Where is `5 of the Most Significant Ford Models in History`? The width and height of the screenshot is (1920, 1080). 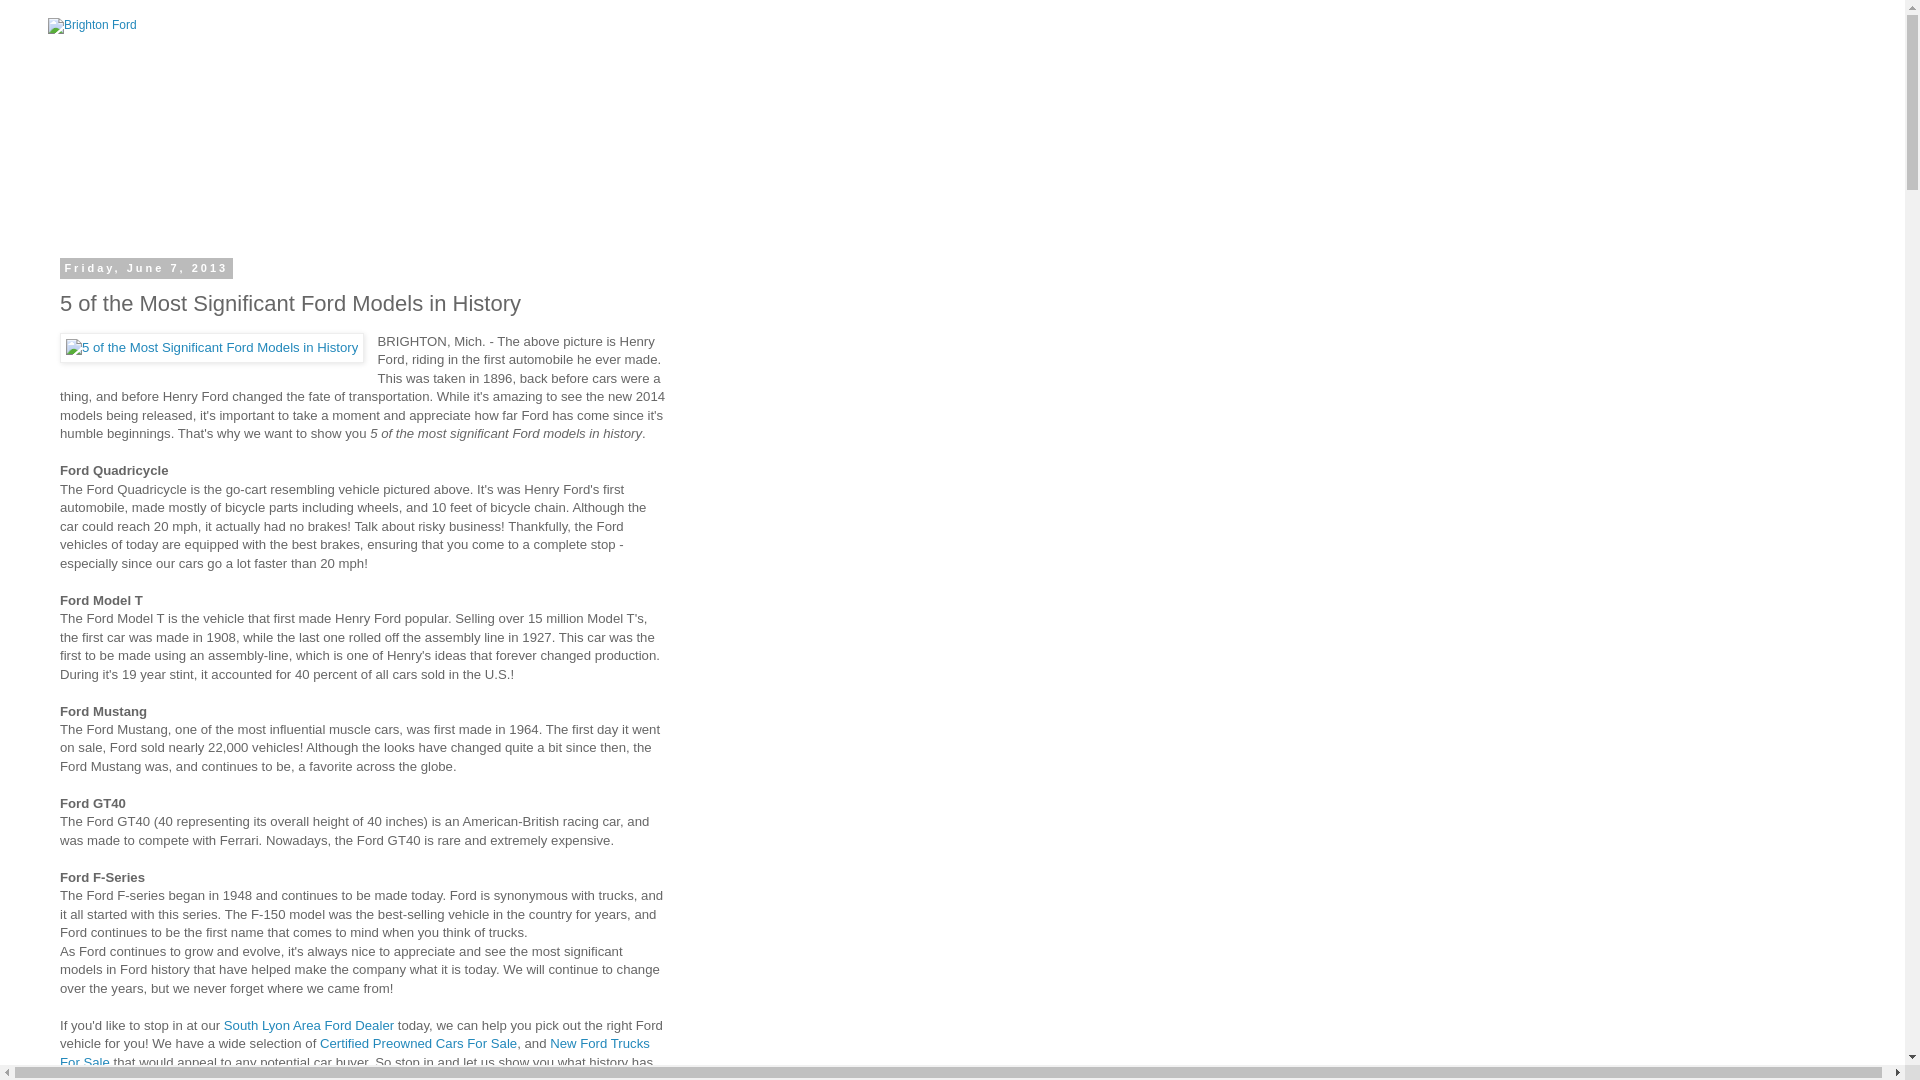
5 of the Most Significant Ford Models in History is located at coordinates (212, 347).